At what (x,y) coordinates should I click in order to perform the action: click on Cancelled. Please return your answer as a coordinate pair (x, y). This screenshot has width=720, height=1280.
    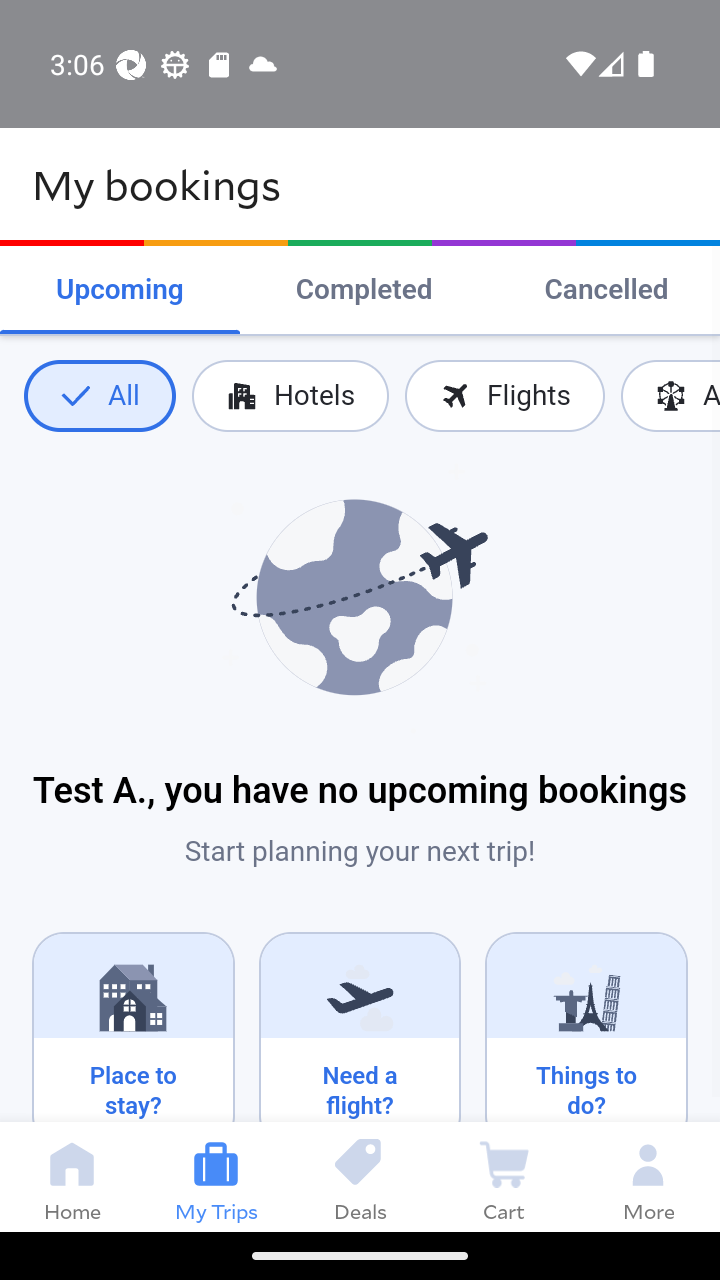
    Looking at the image, I should click on (606, 290).